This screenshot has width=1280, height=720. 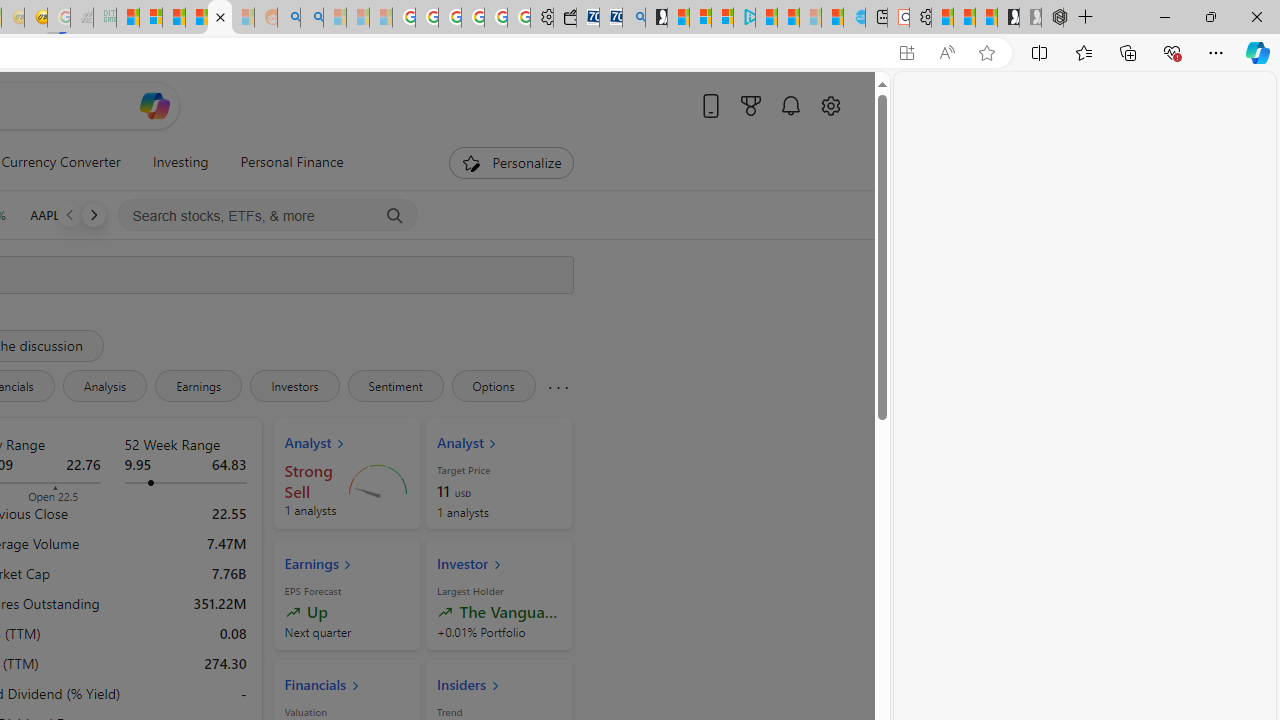 What do you see at coordinates (104, 386) in the screenshot?
I see `Analysis` at bounding box center [104, 386].